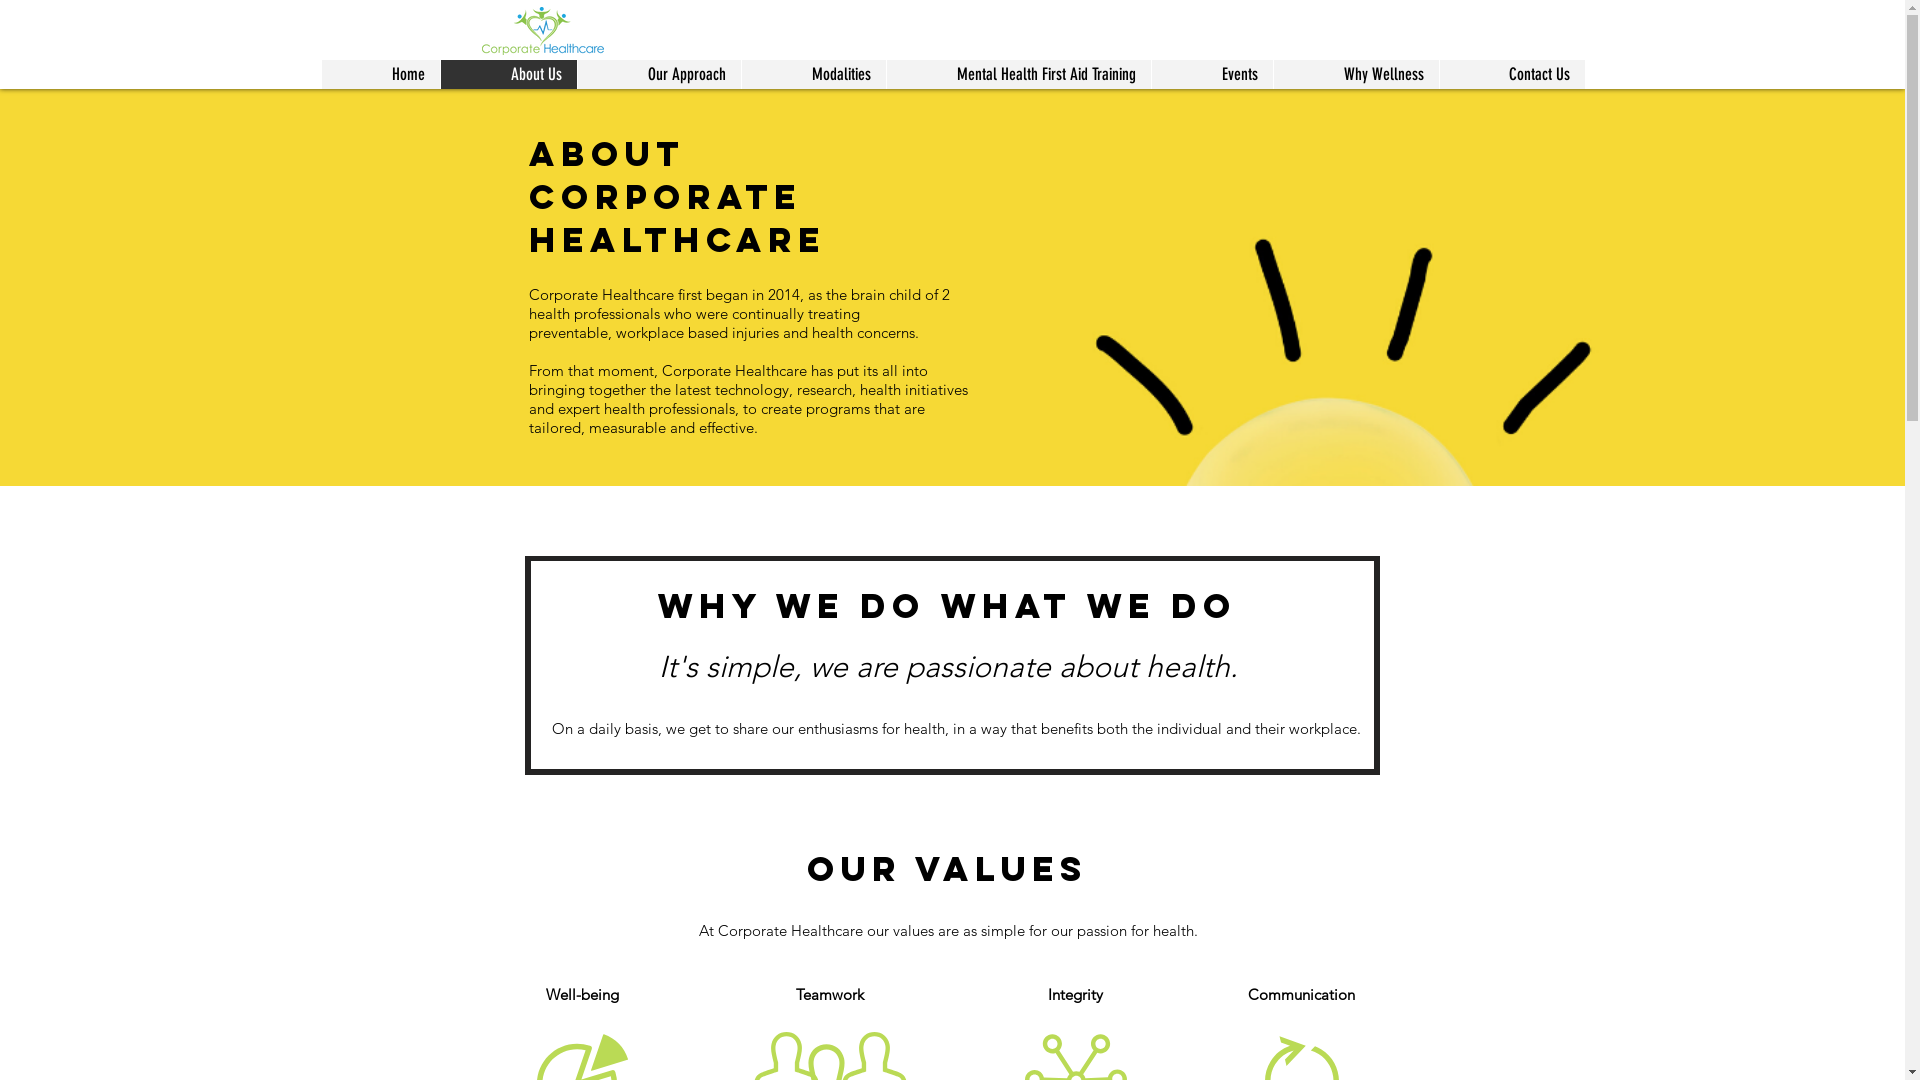 The image size is (1920, 1080). What do you see at coordinates (381, 74) in the screenshot?
I see `Home` at bounding box center [381, 74].